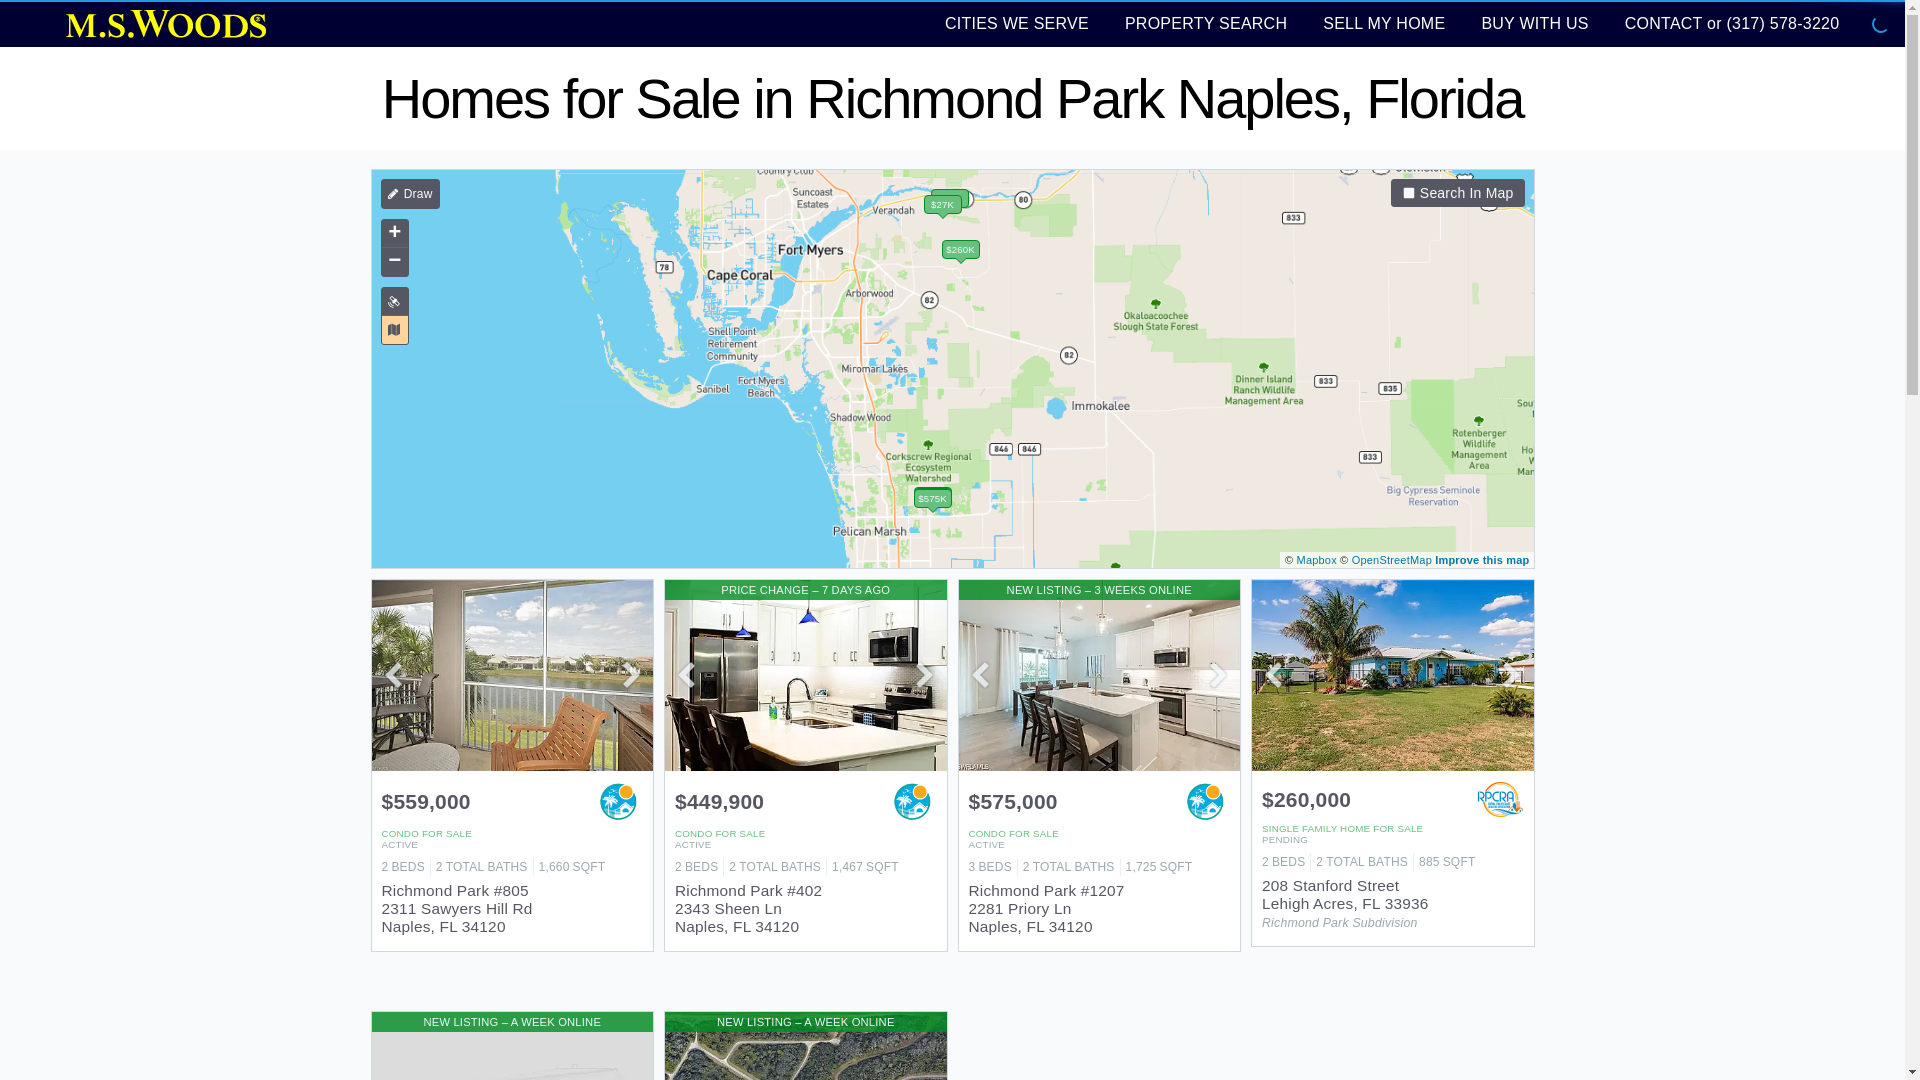  I want to click on Zoom in, so click(394, 234).